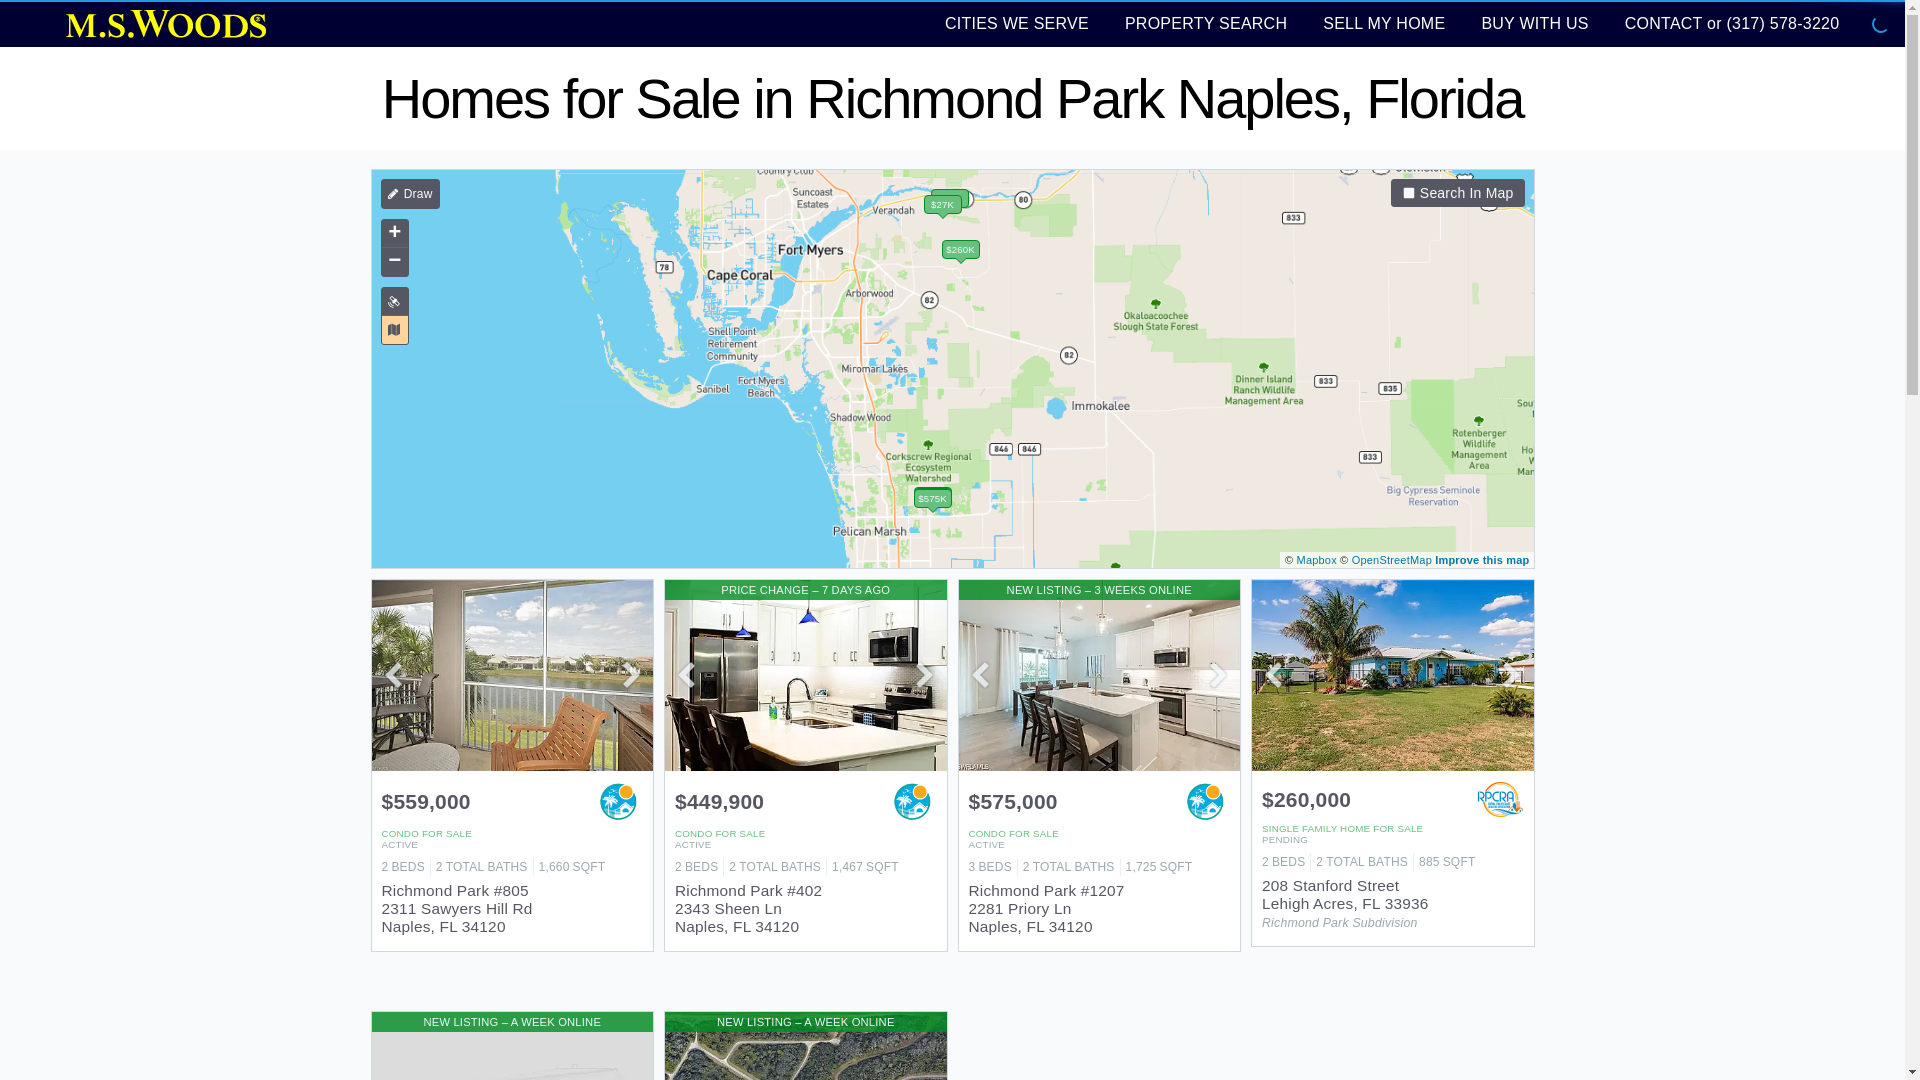  I want to click on Zoom in, so click(394, 234).